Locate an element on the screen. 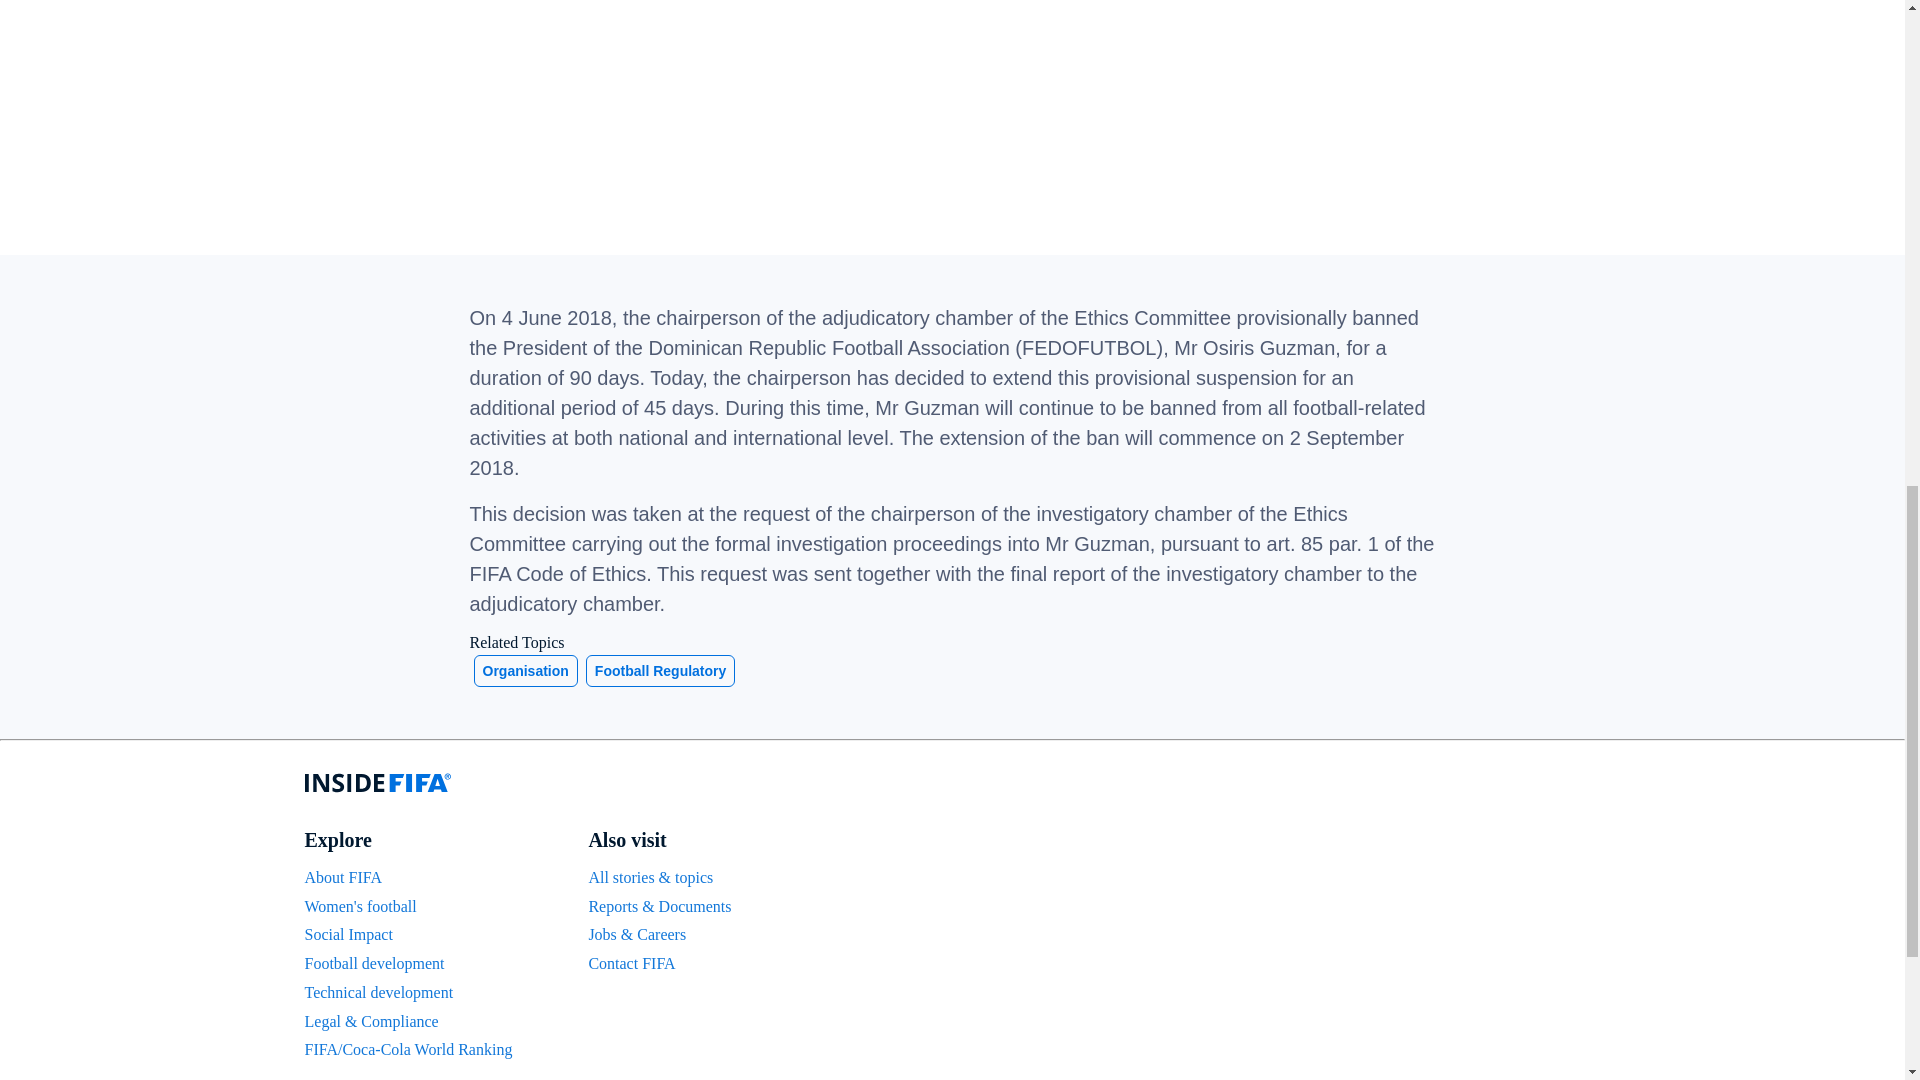  About FIFA is located at coordinates (342, 877).